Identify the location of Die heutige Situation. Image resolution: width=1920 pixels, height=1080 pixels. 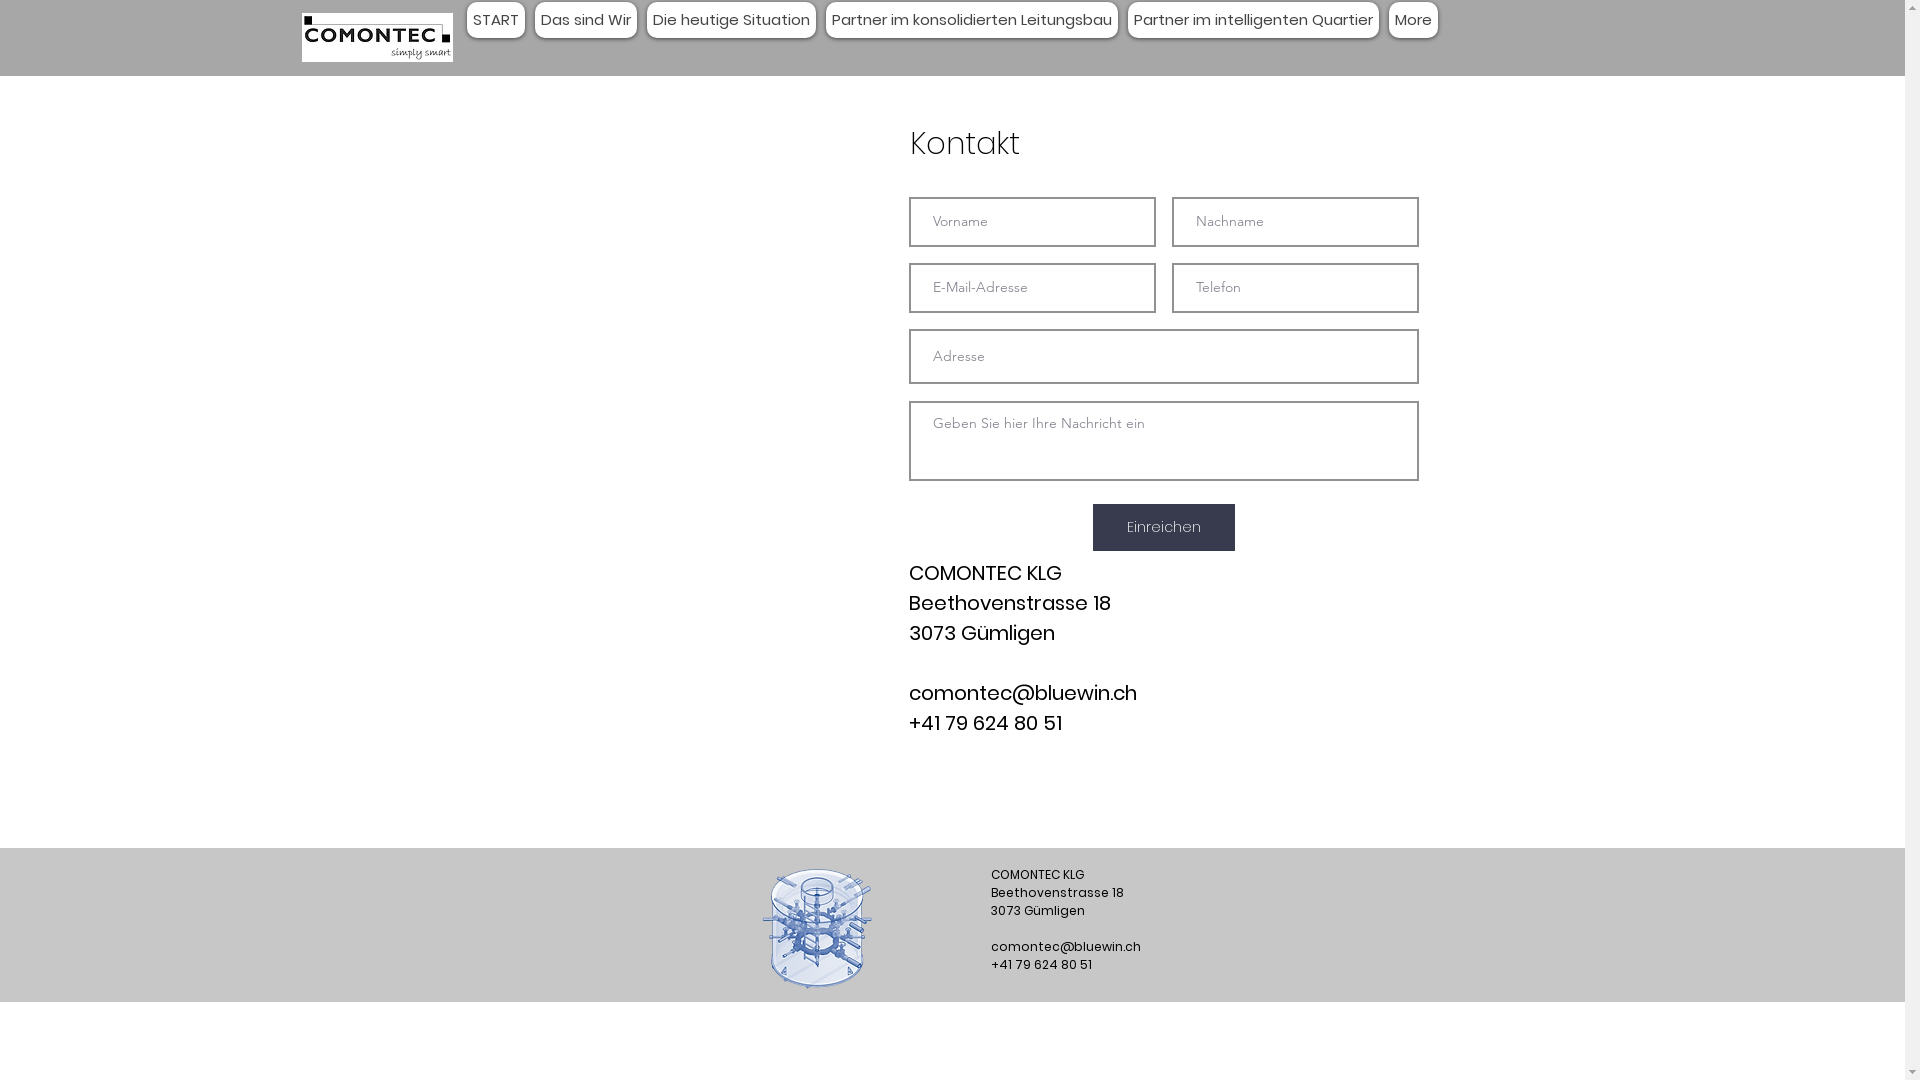
(730, 20).